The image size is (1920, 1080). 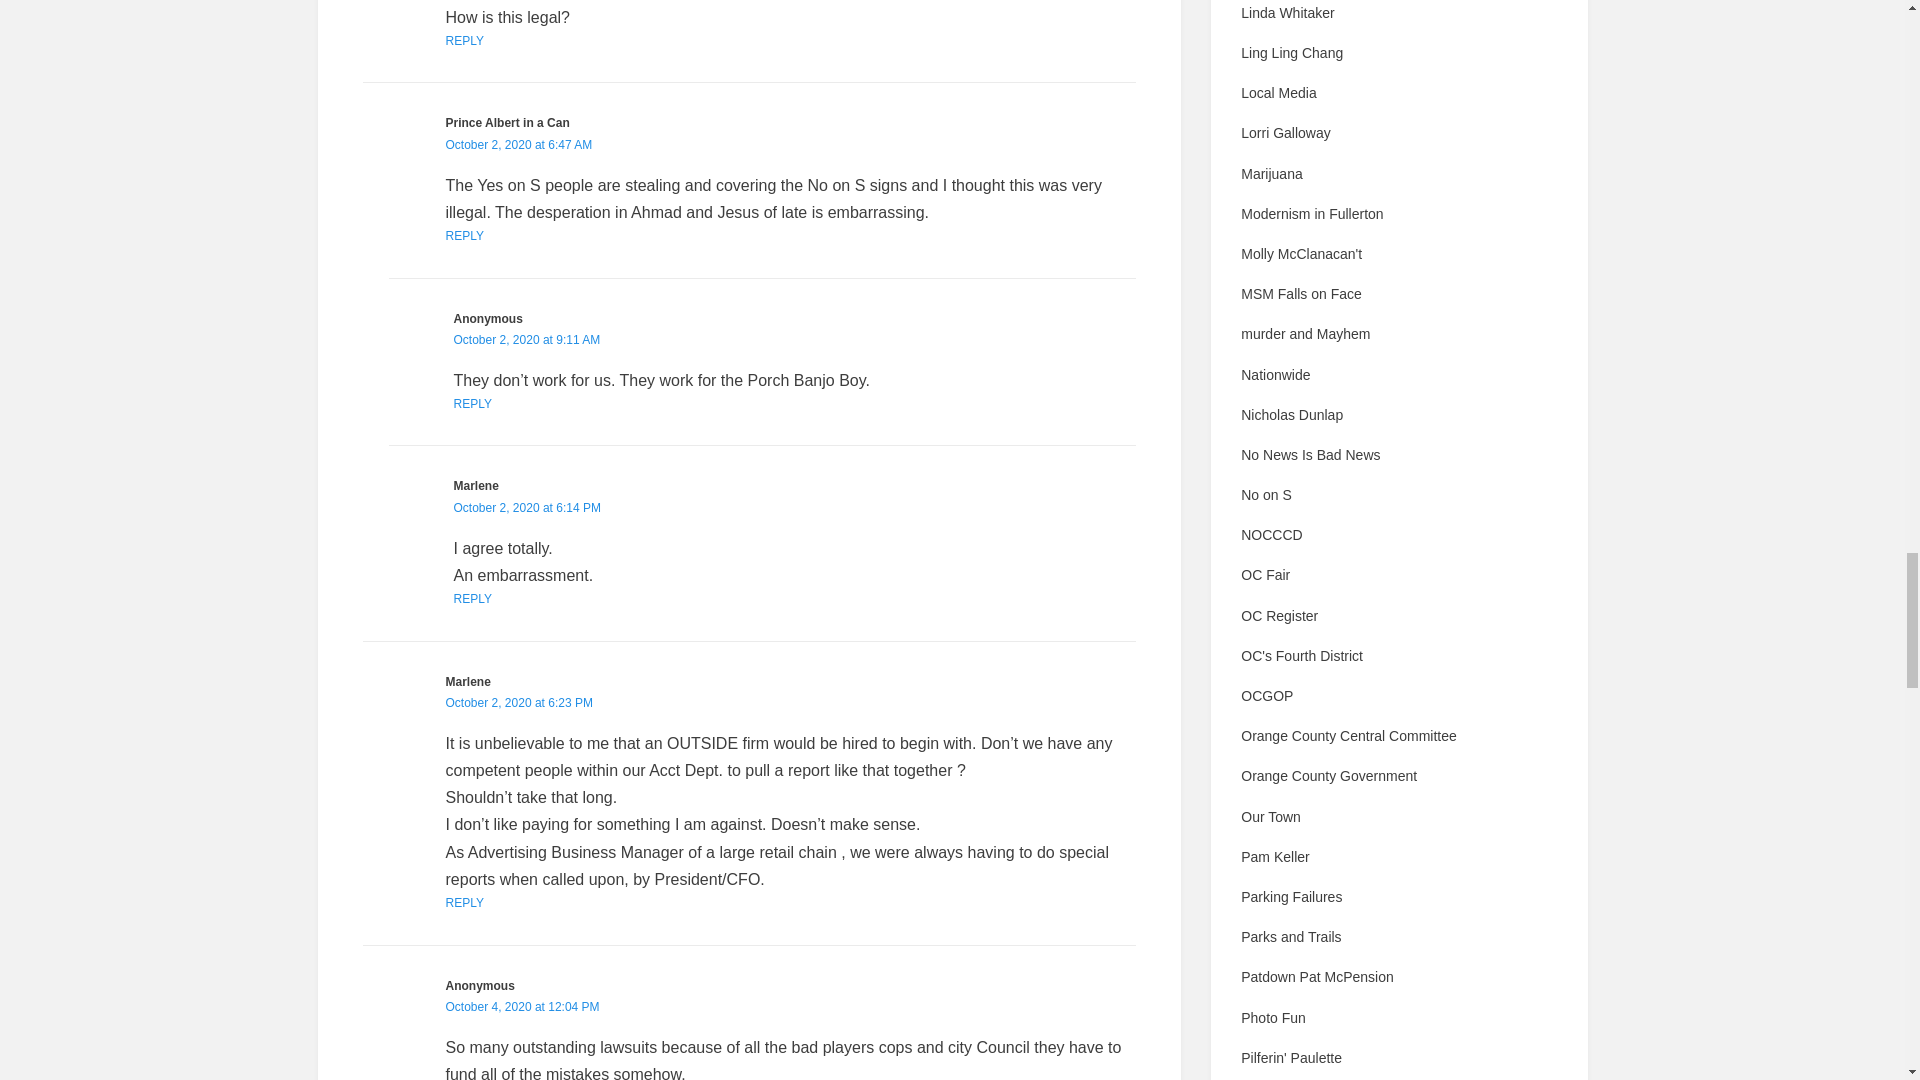 I want to click on REPLY, so click(x=464, y=903).